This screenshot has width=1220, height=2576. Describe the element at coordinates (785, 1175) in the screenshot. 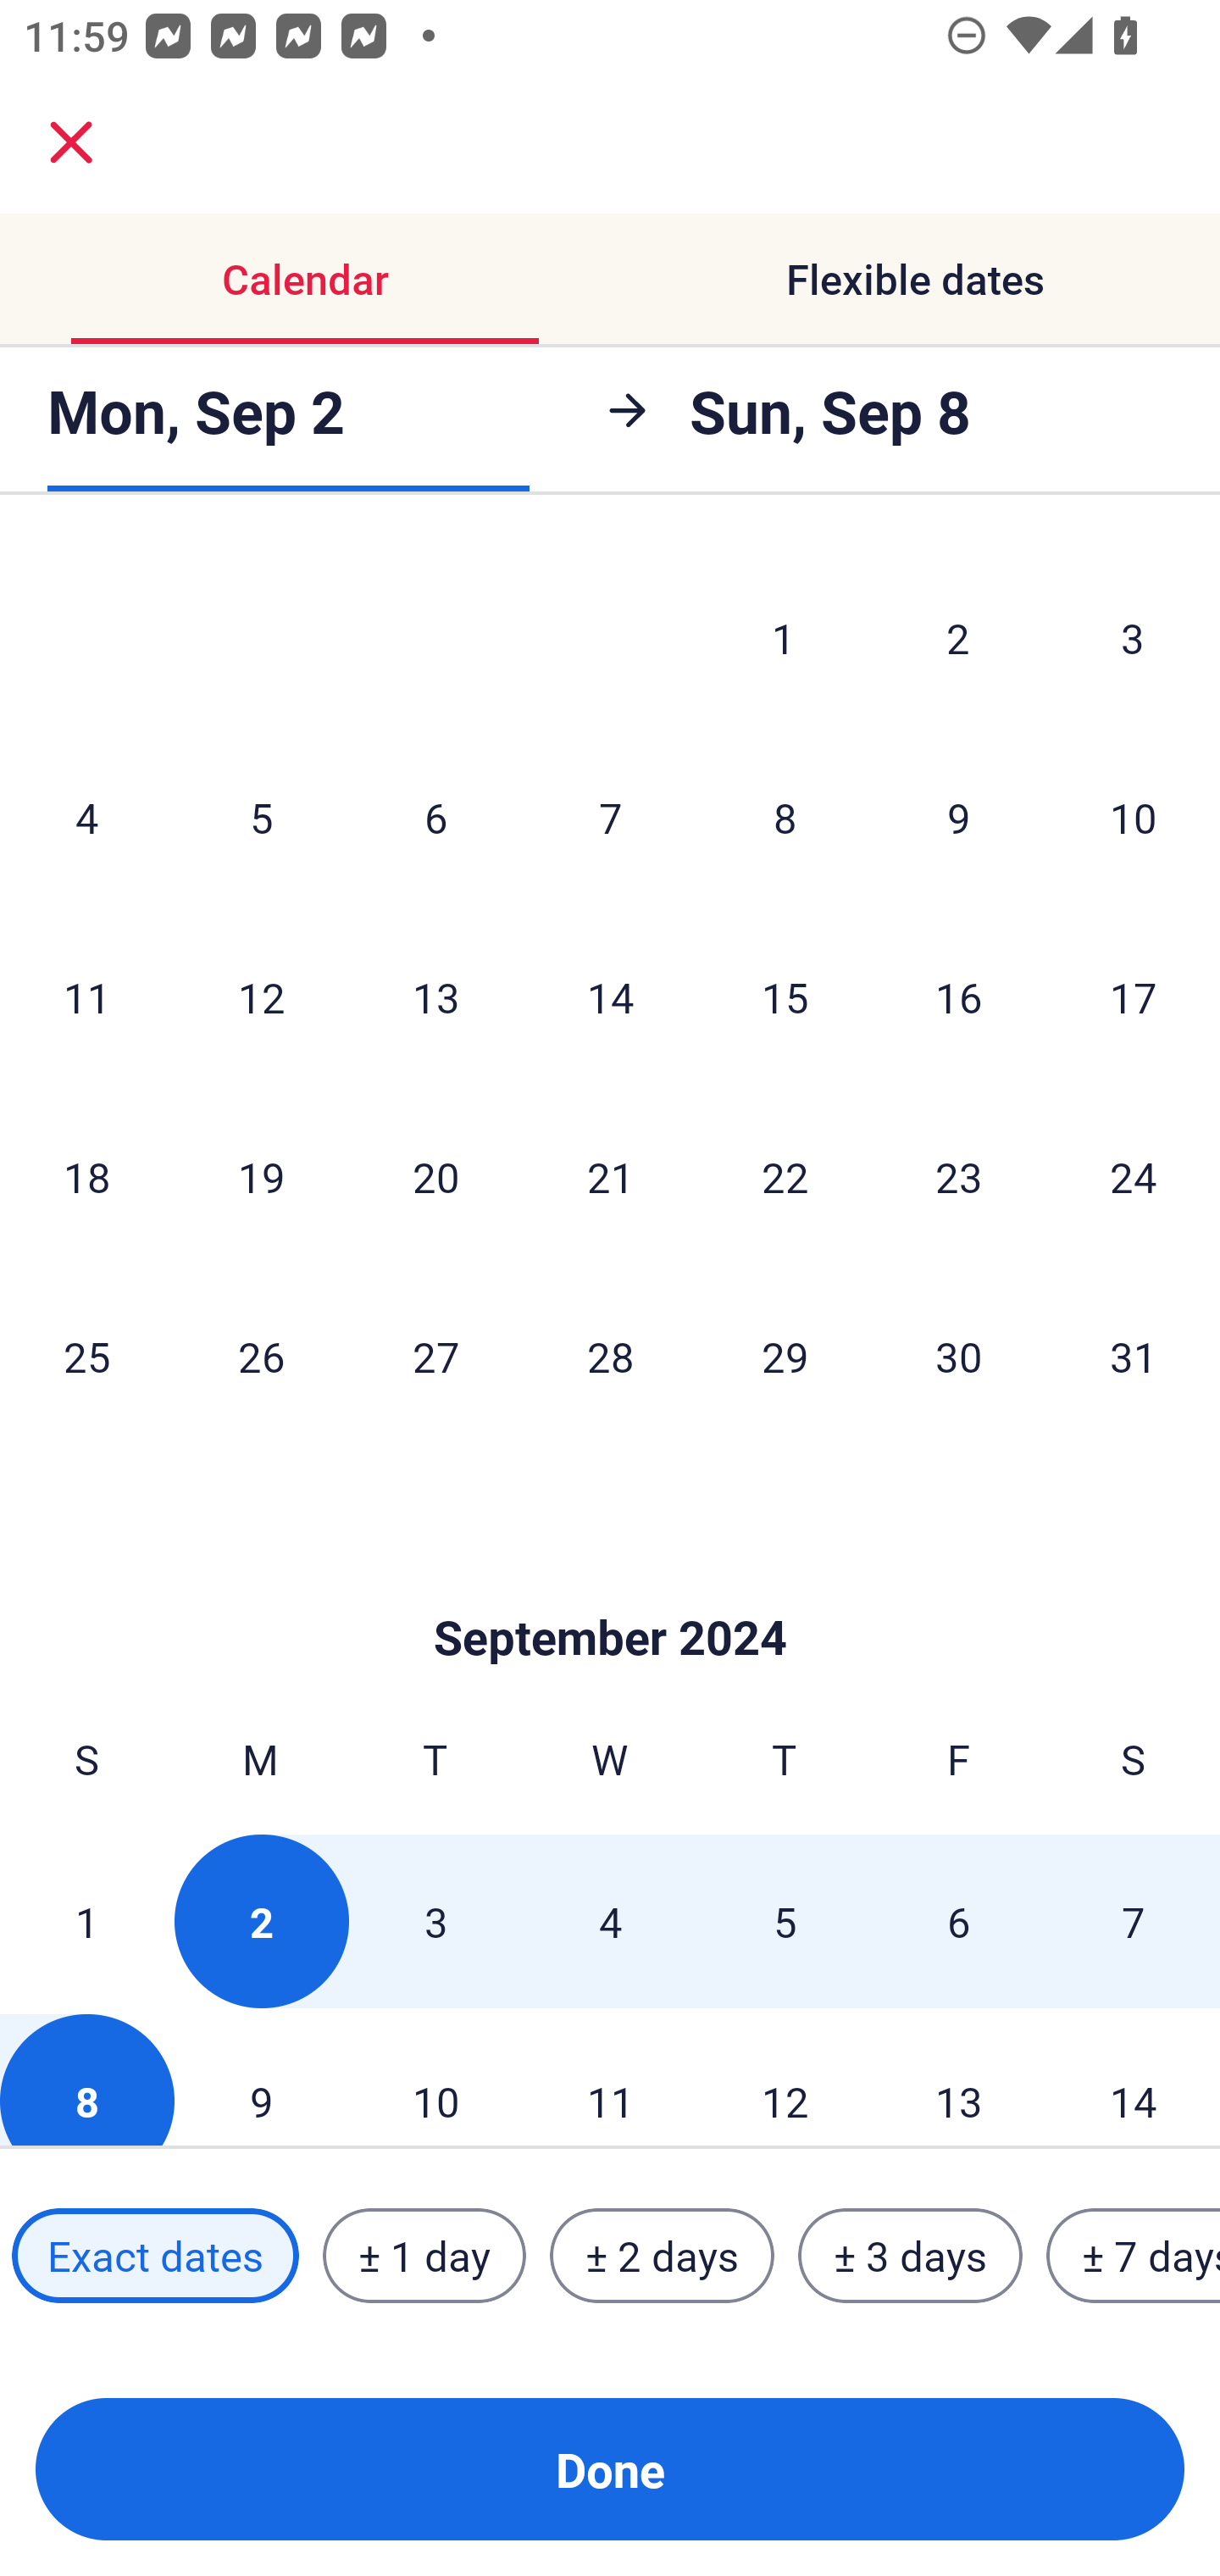

I see `22 Thursday, August 22, 2024` at that location.